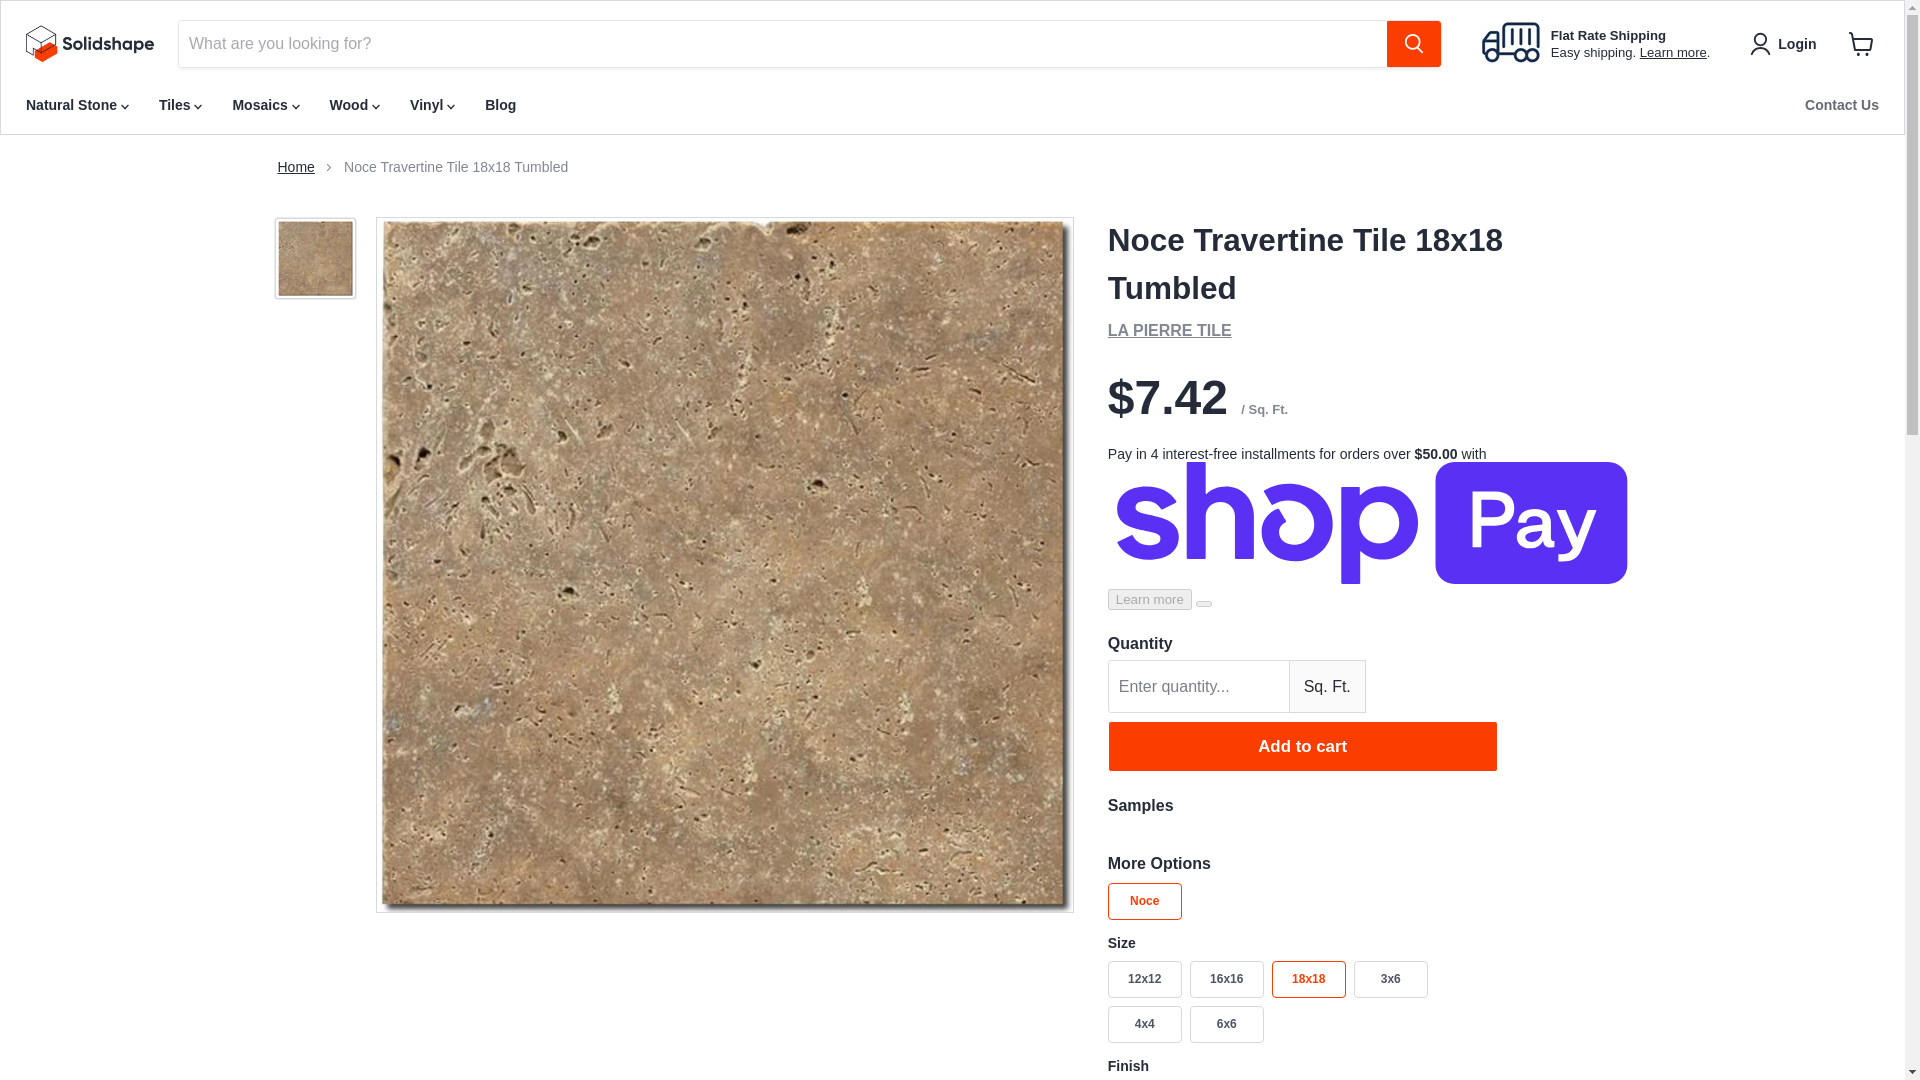  What do you see at coordinates (1861, 43) in the screenshot?
I see `View cart` at bounding box center [1861, 43].